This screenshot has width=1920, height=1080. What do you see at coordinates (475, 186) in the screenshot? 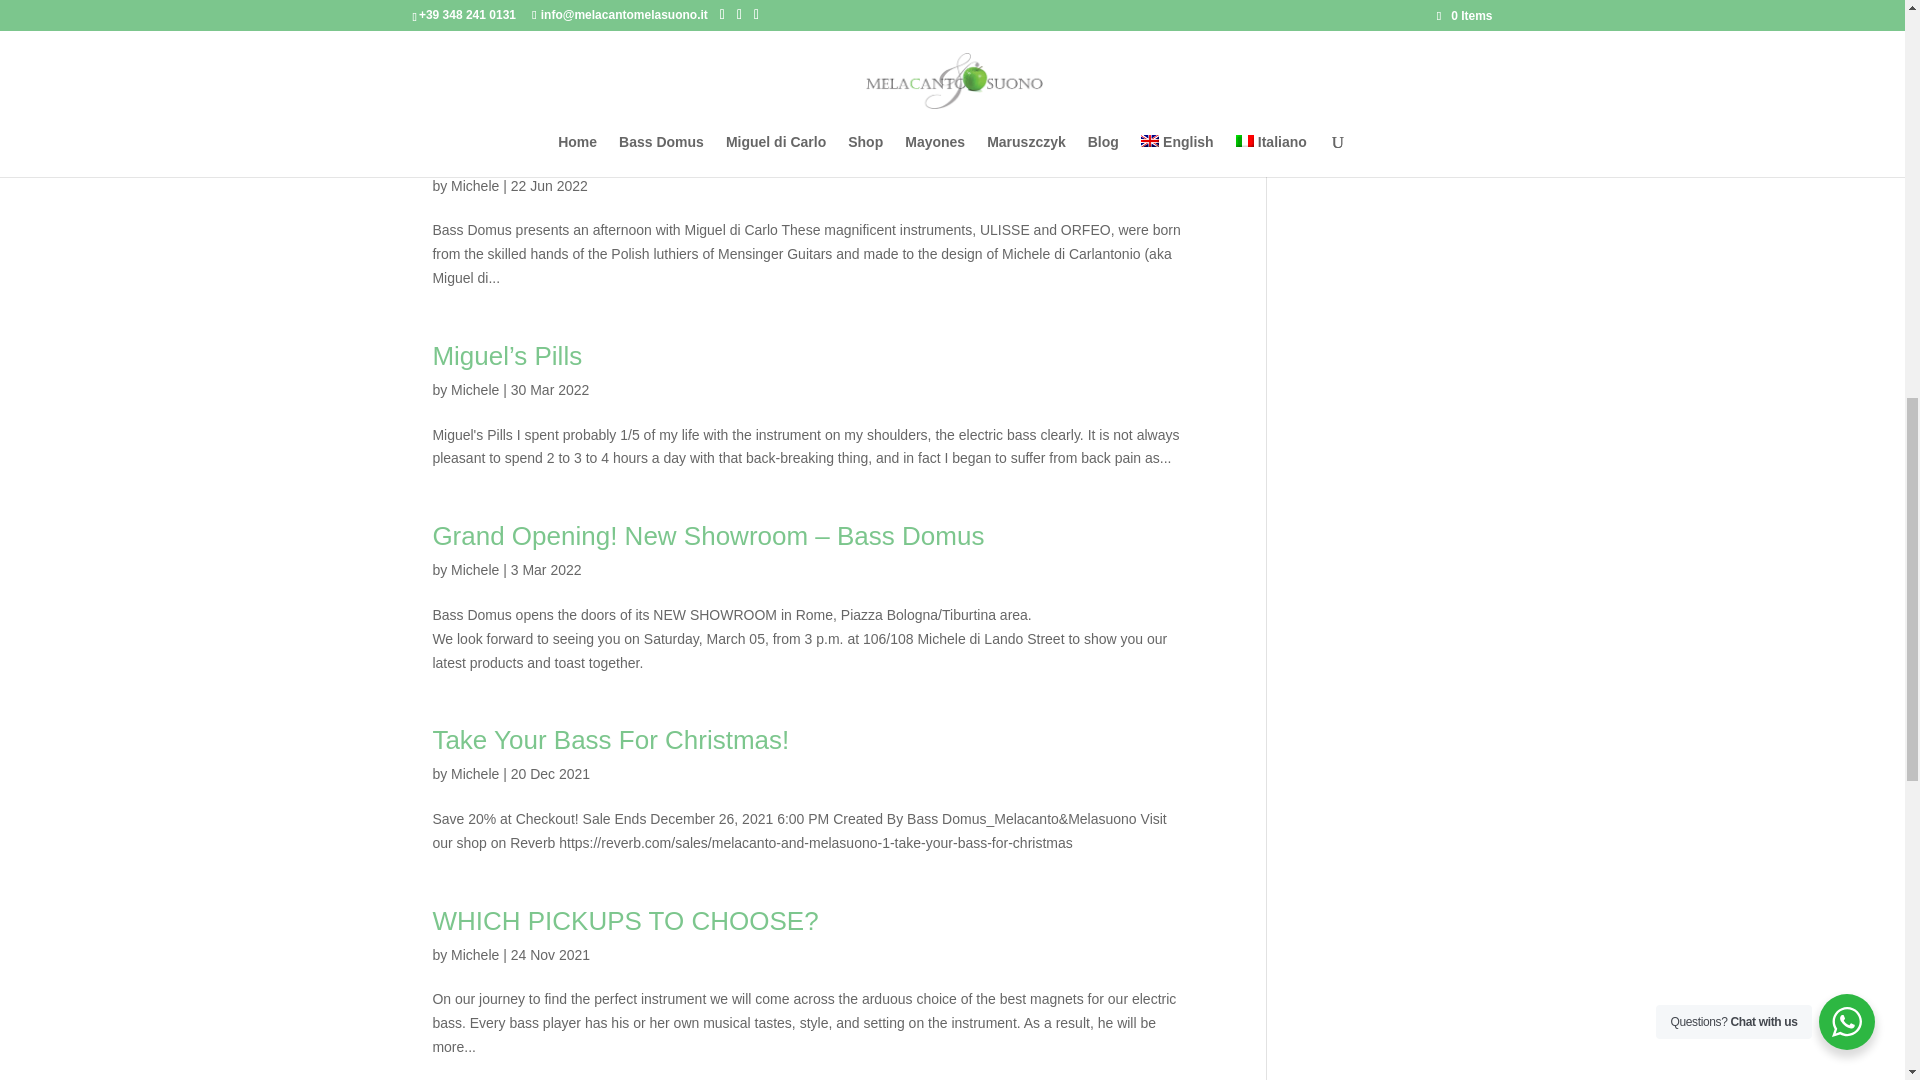
I see `Michele` at bounding box center [475, 186].